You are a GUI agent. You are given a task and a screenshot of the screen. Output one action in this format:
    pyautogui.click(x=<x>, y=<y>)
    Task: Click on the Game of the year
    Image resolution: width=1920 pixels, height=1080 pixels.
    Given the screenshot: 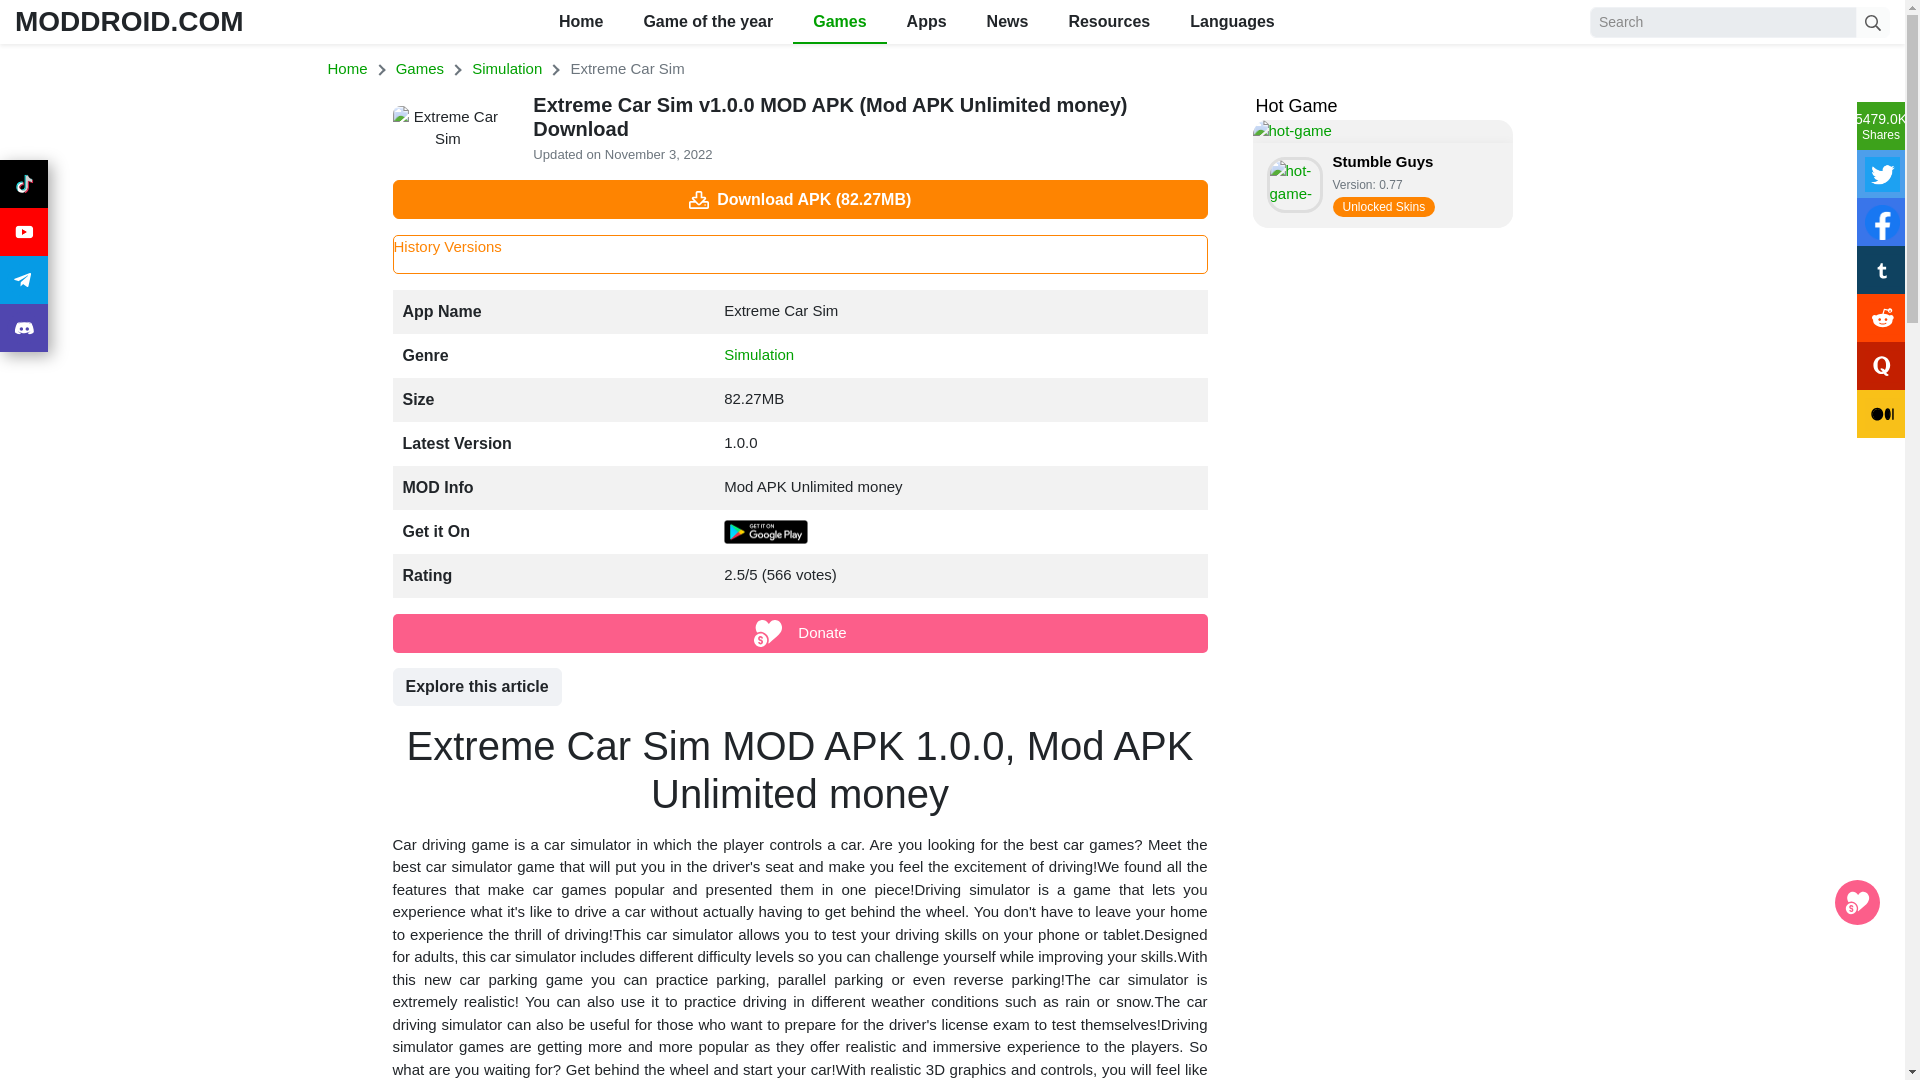 What is the action you would take?
    pyautogui.click(x=707, y=22)
    